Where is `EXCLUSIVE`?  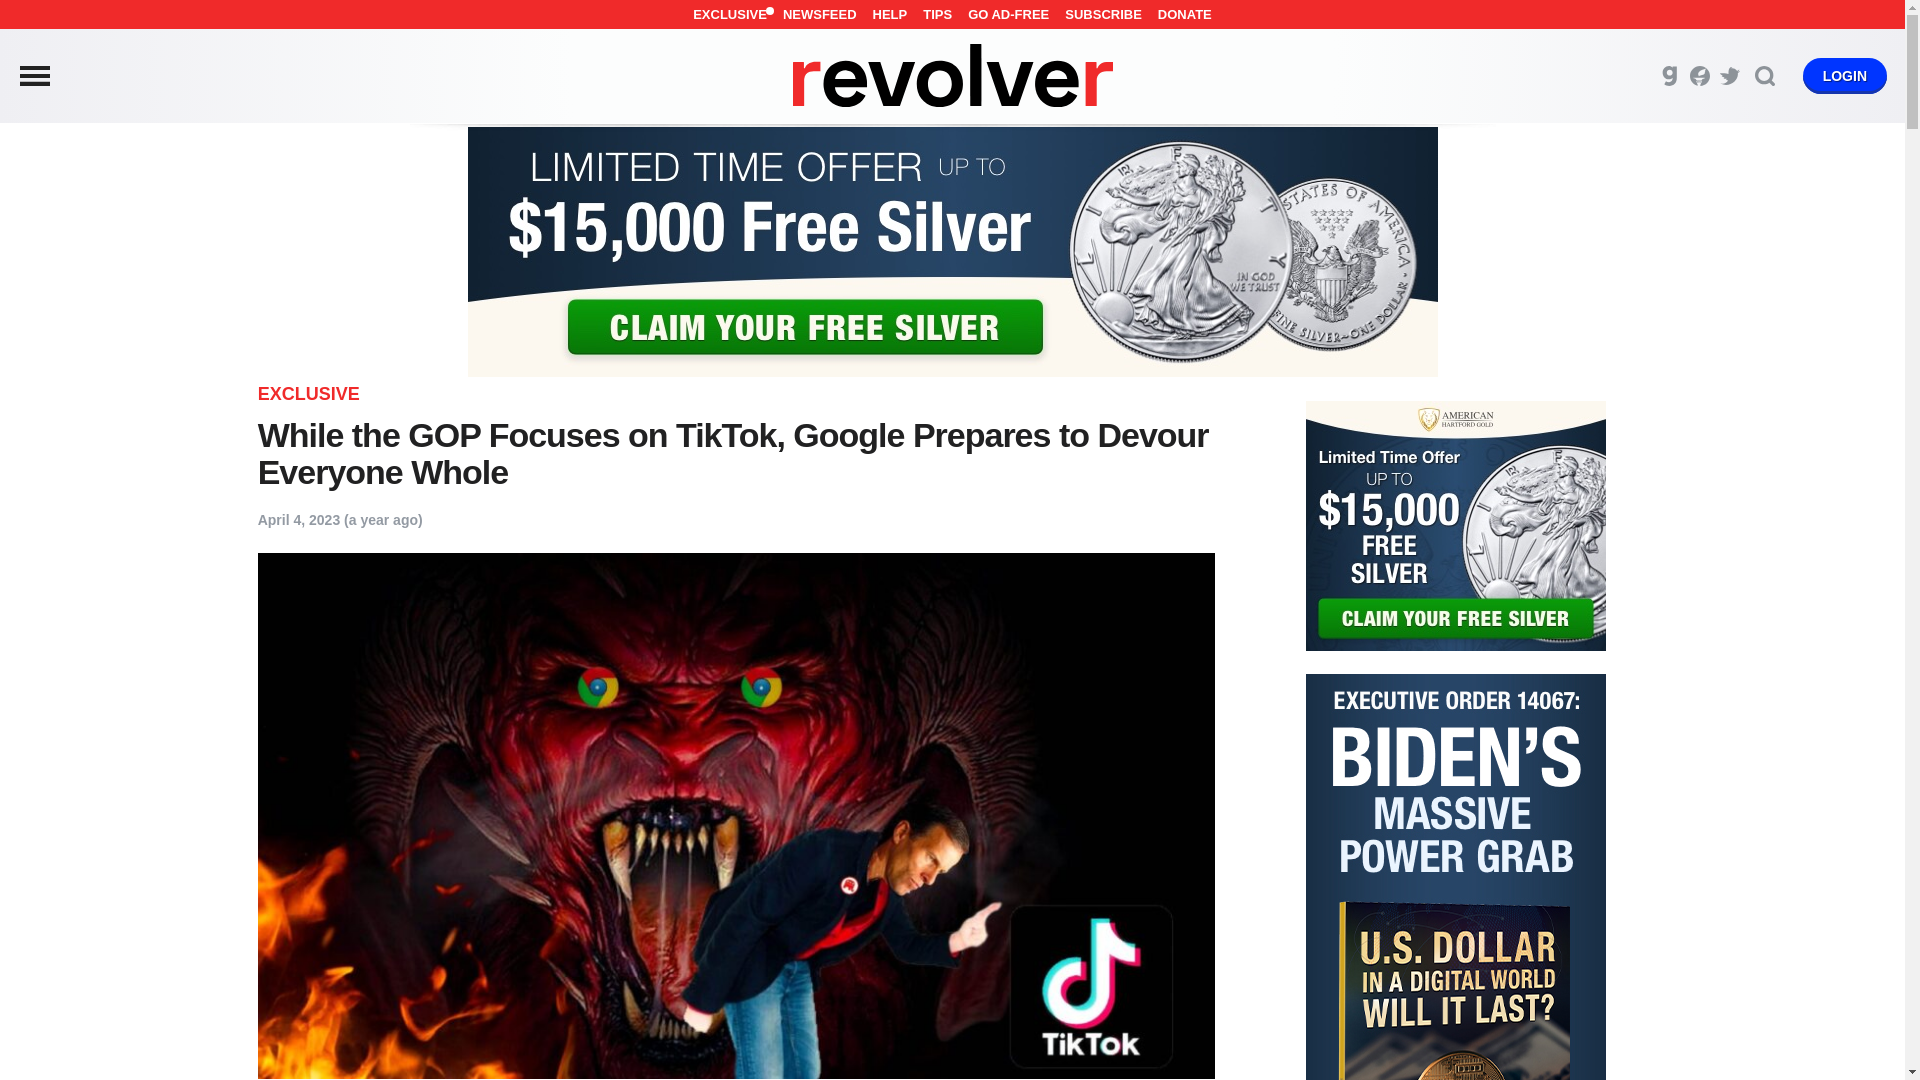
EXCLUSIVE is located at coordinates (730, 14).